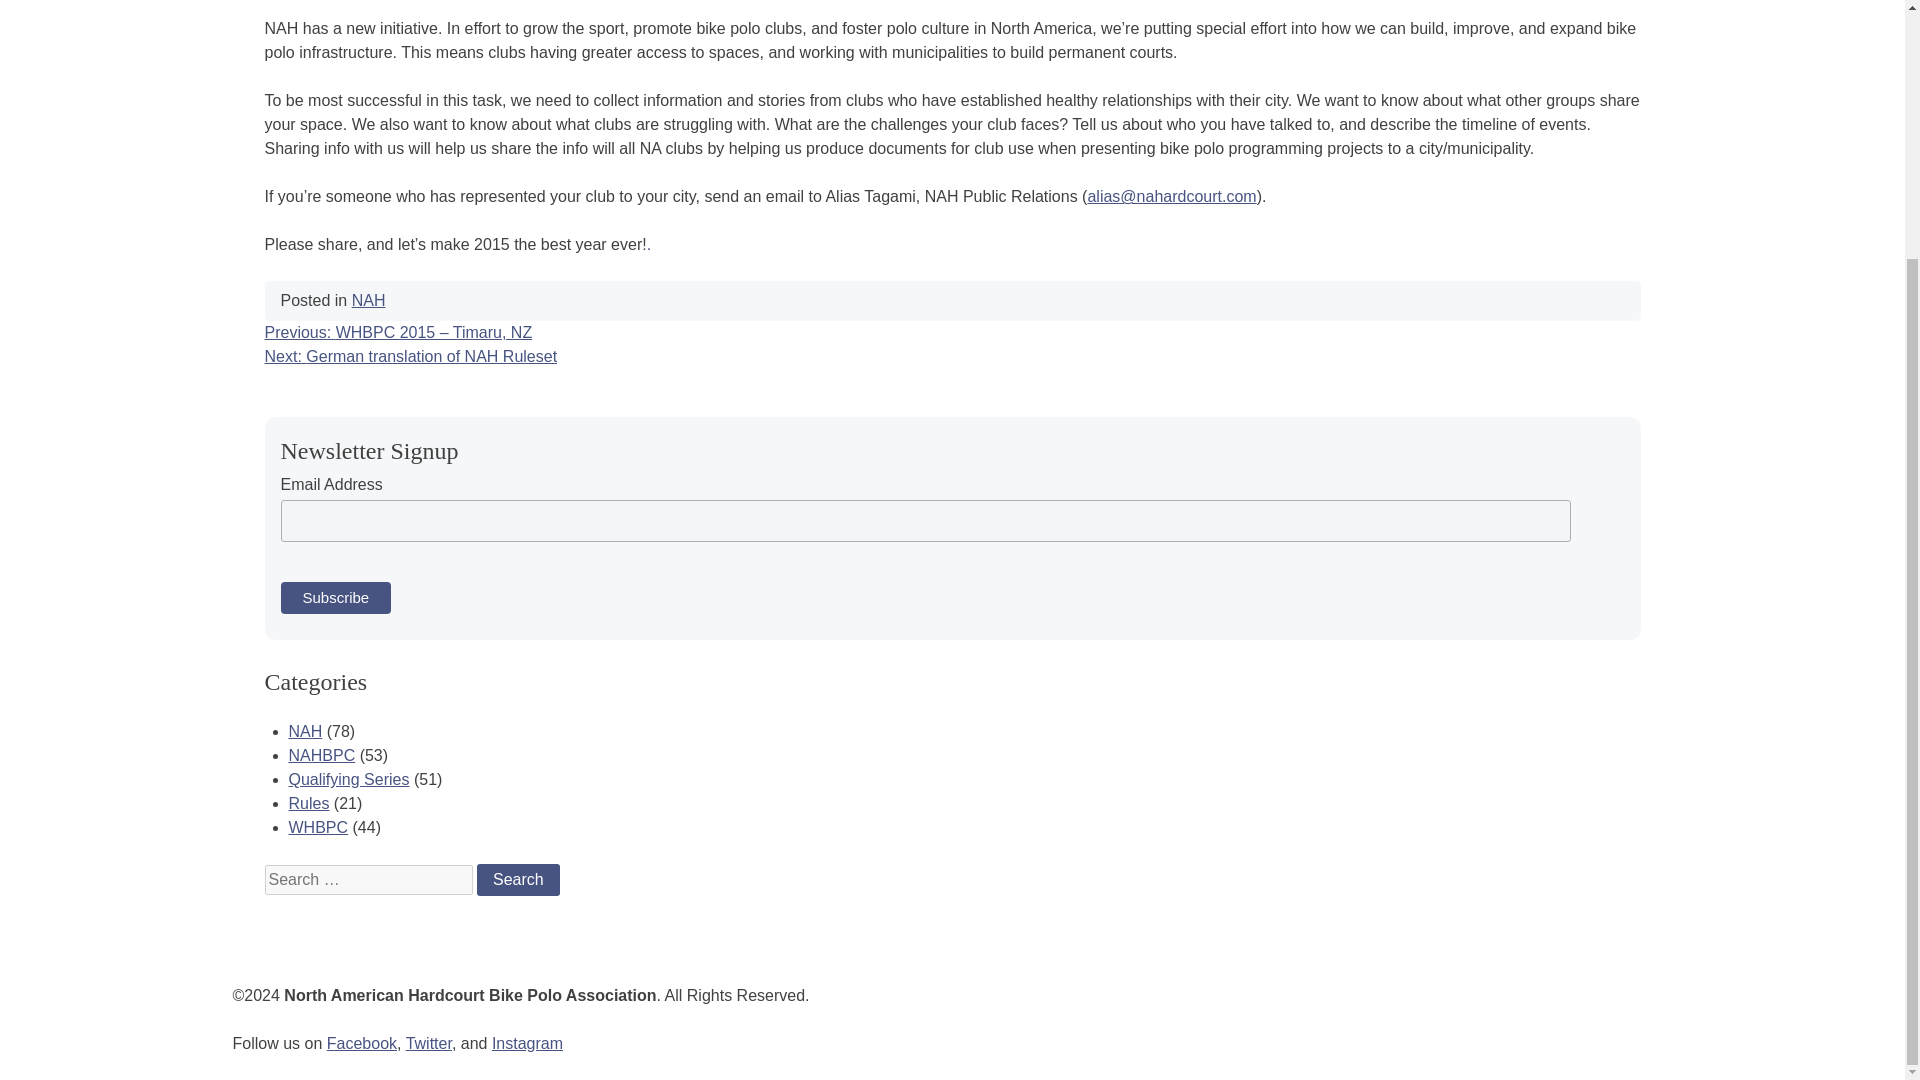  Describe the element at coordinates (336, 598) in the screenshot. I see `Subscribe` at that location.